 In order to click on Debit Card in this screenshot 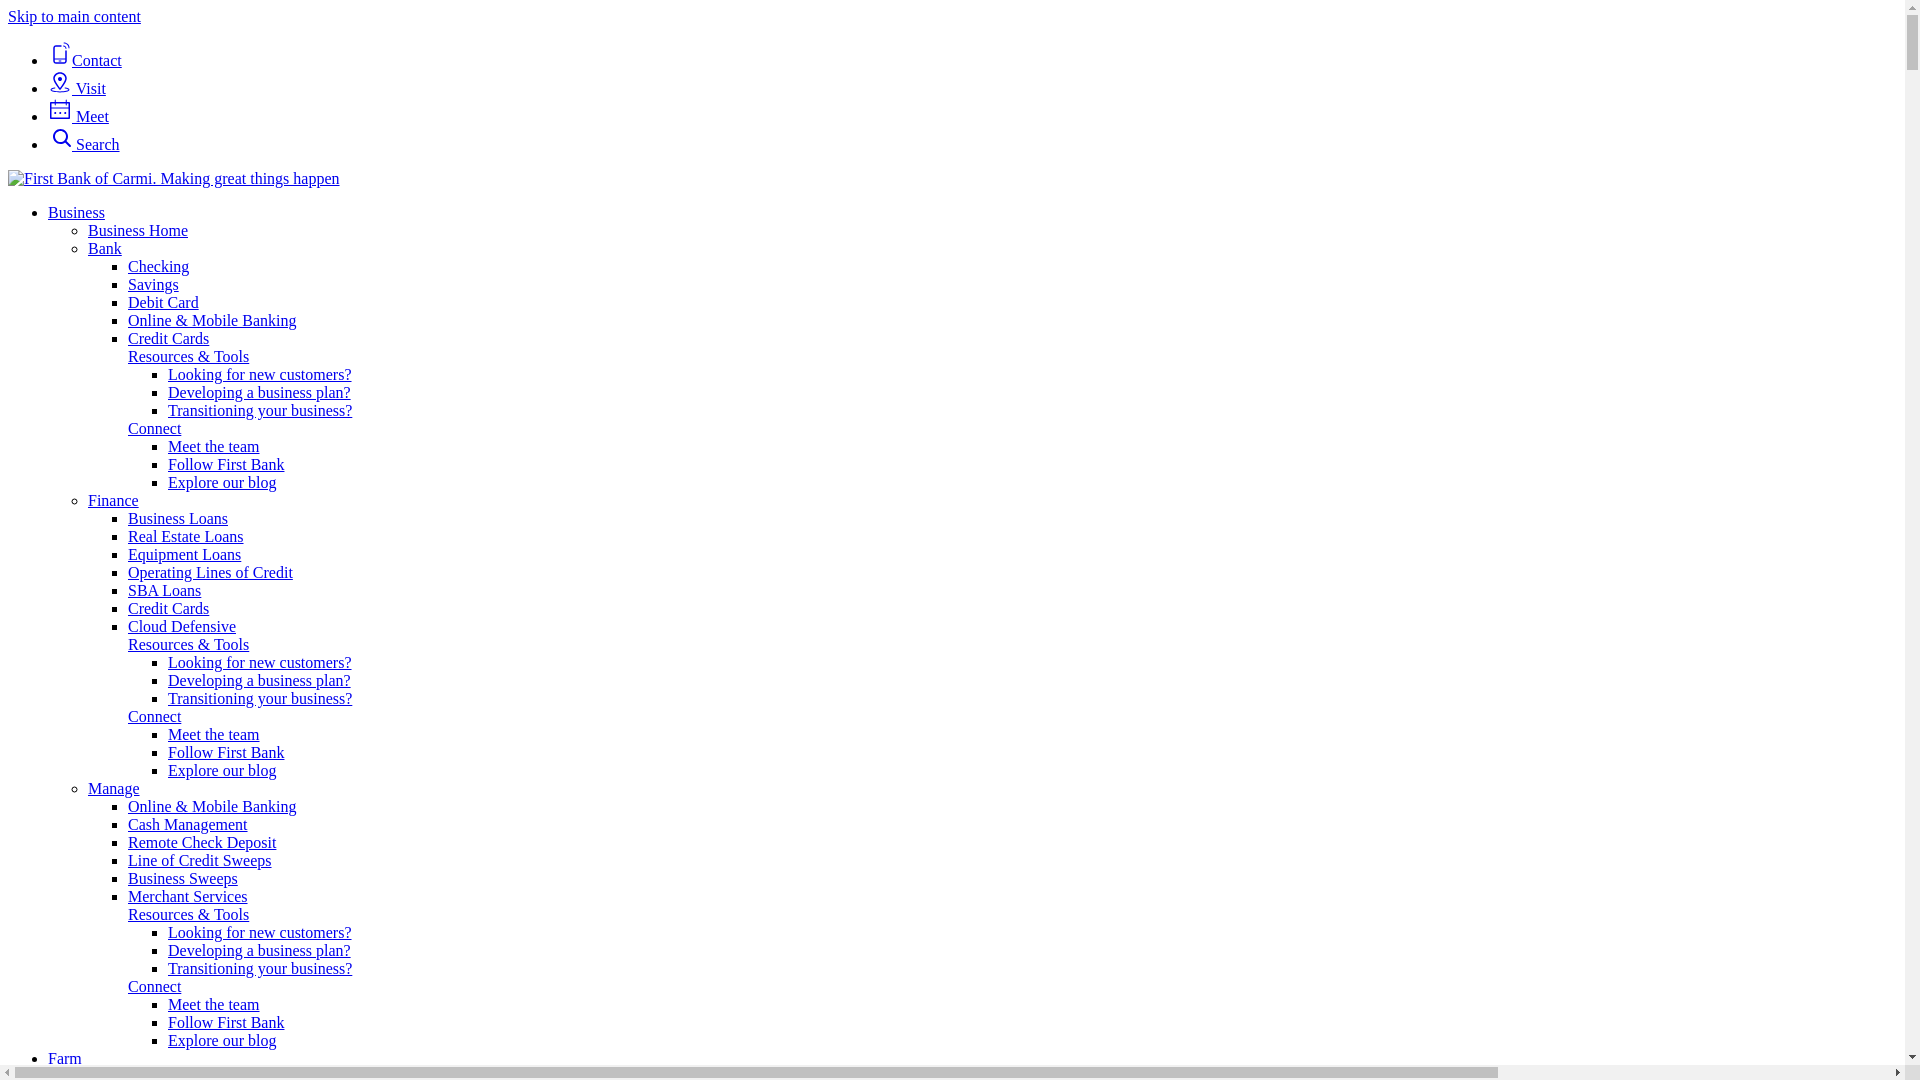, I will do `click(164, 302)`.